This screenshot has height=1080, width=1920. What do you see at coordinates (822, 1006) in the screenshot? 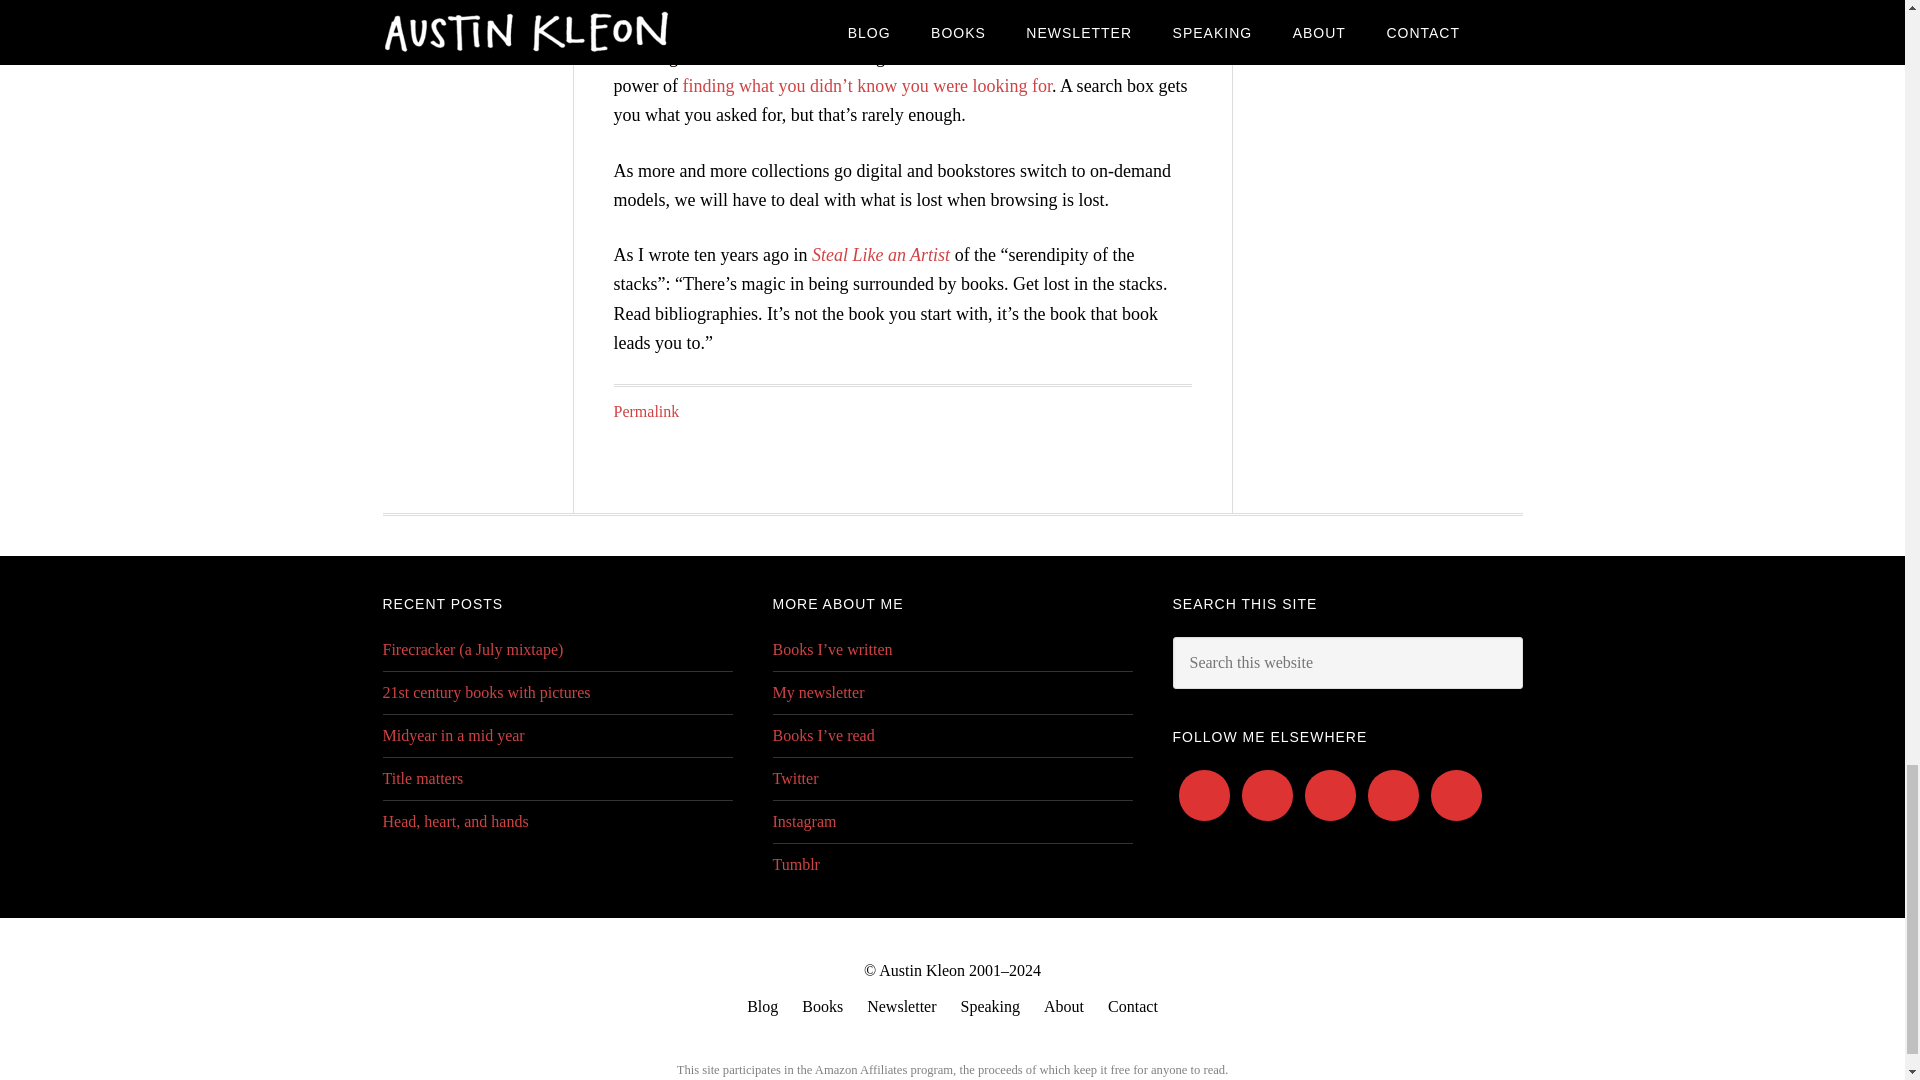
I see `Read my books` at bounding box center [822, 1006].